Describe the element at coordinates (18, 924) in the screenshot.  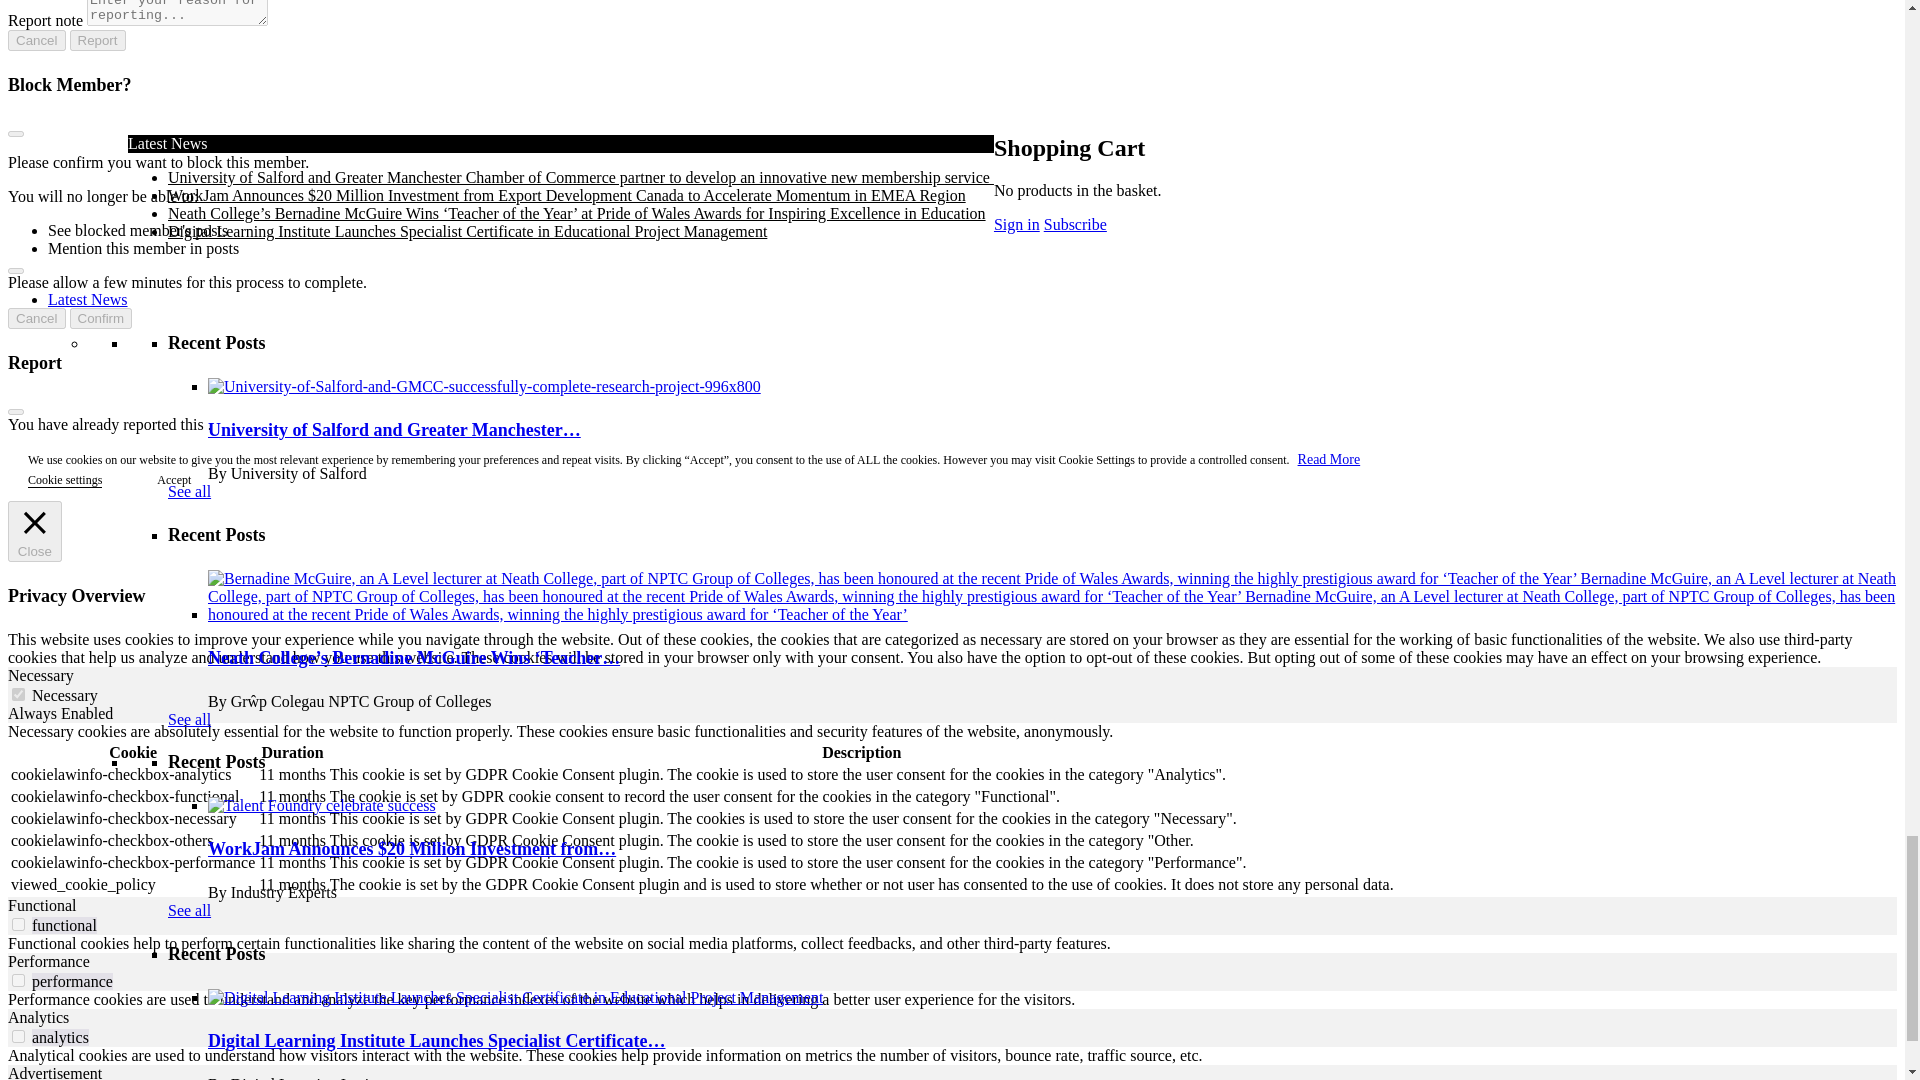
I see `on` at that location.